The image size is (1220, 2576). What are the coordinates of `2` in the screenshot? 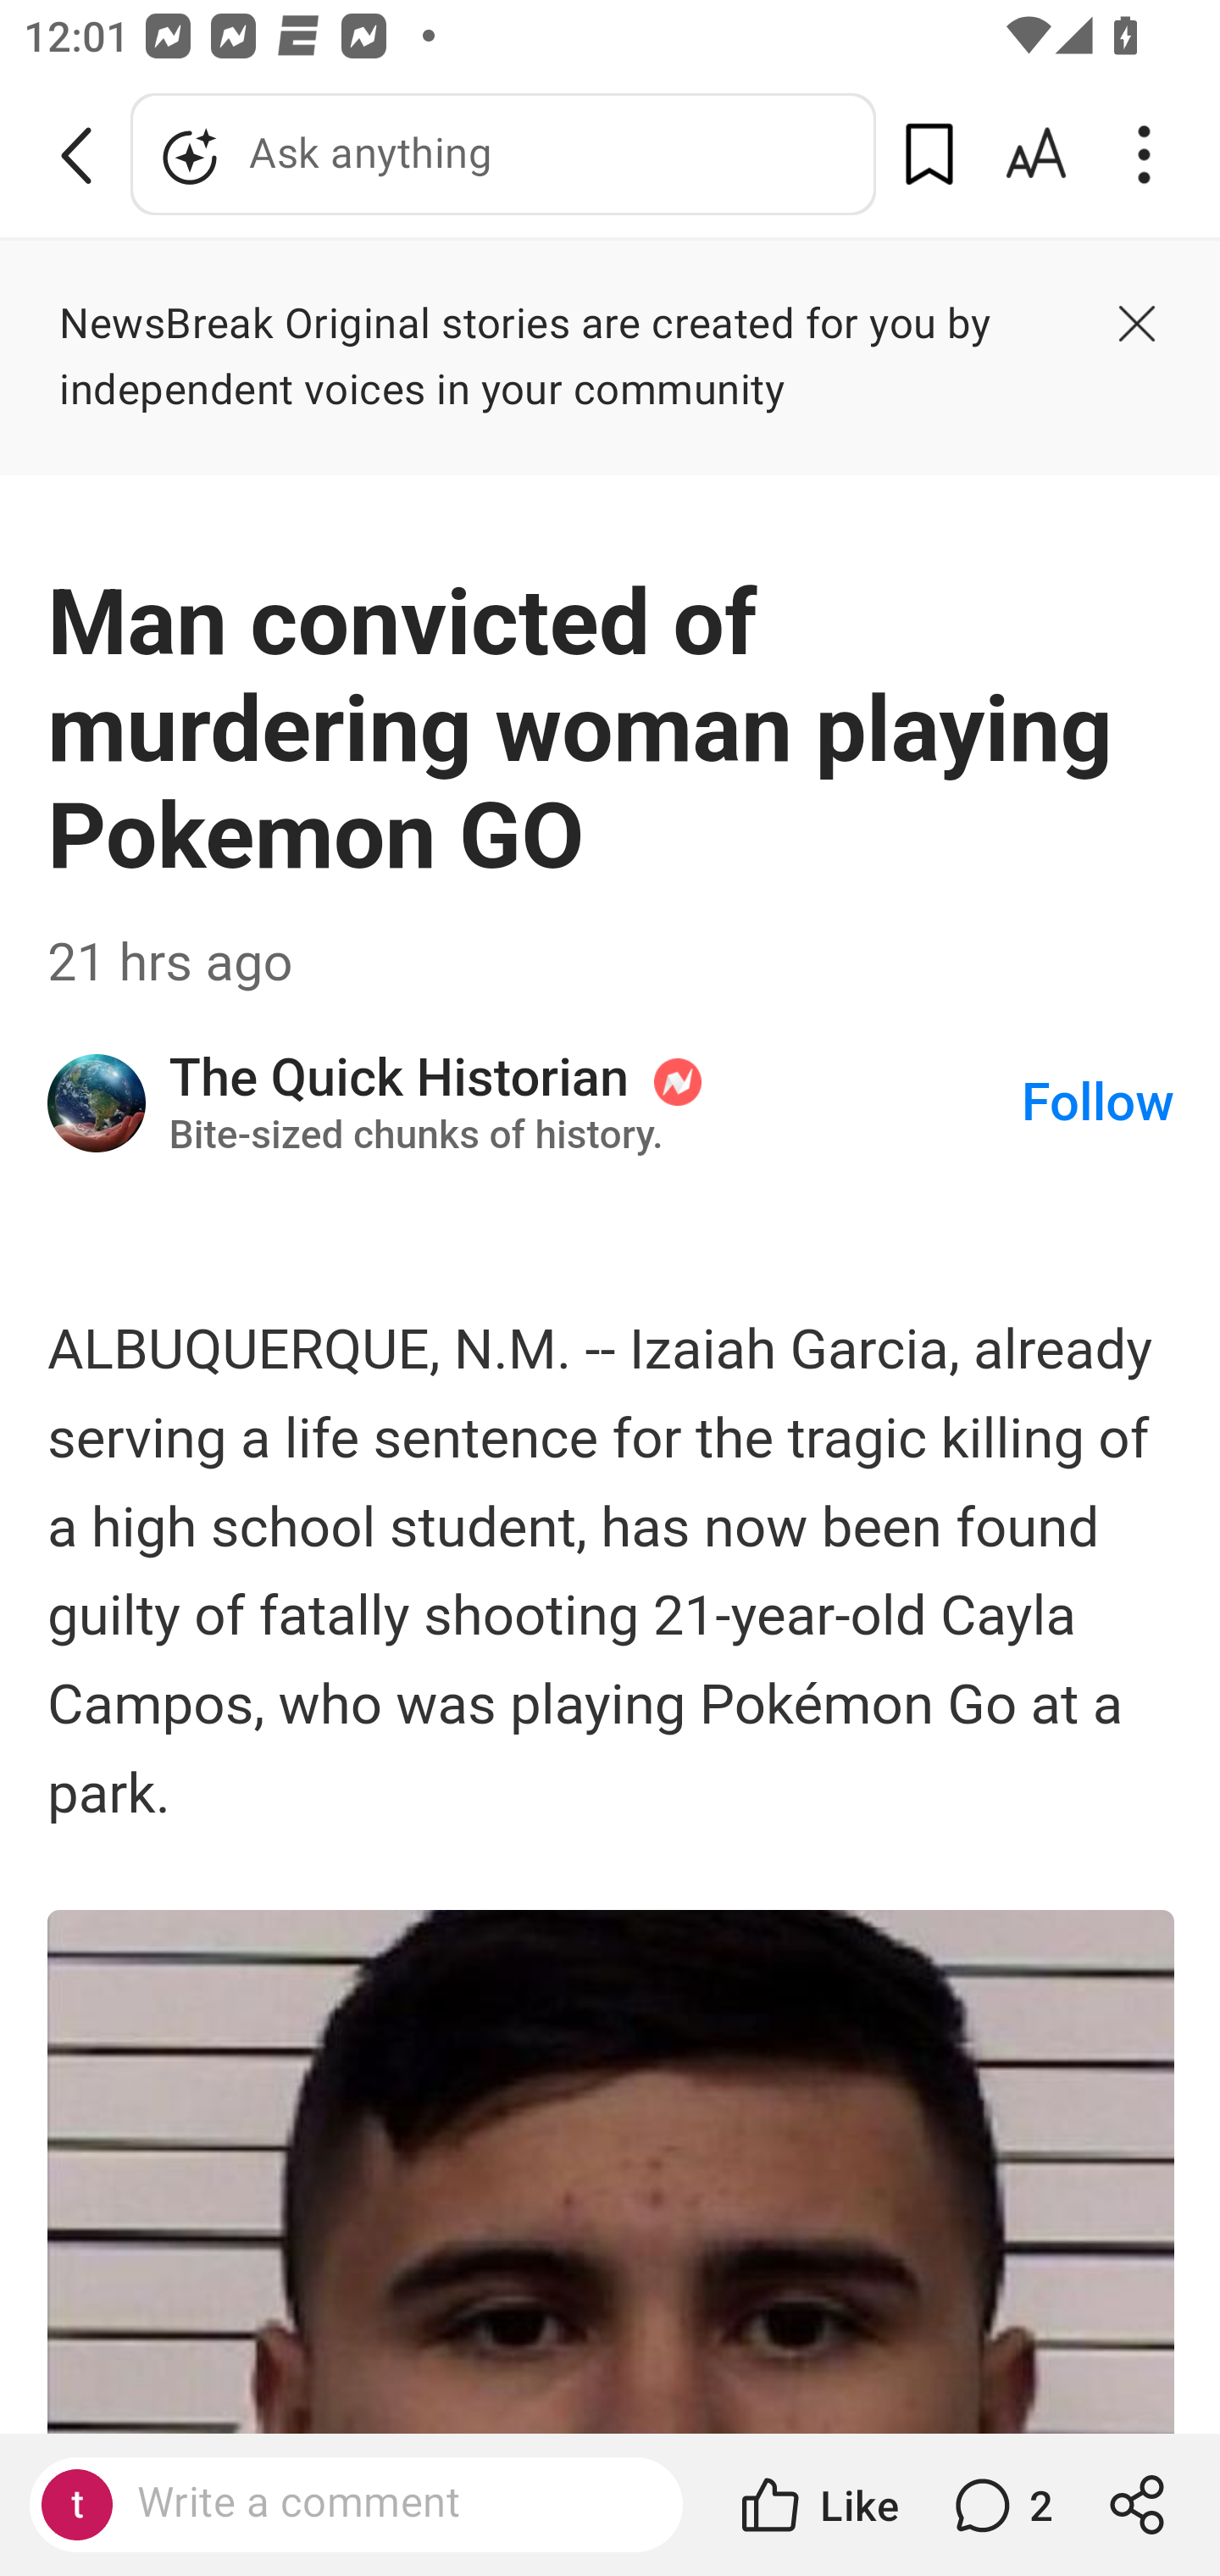 It's located at (1000, 2505).